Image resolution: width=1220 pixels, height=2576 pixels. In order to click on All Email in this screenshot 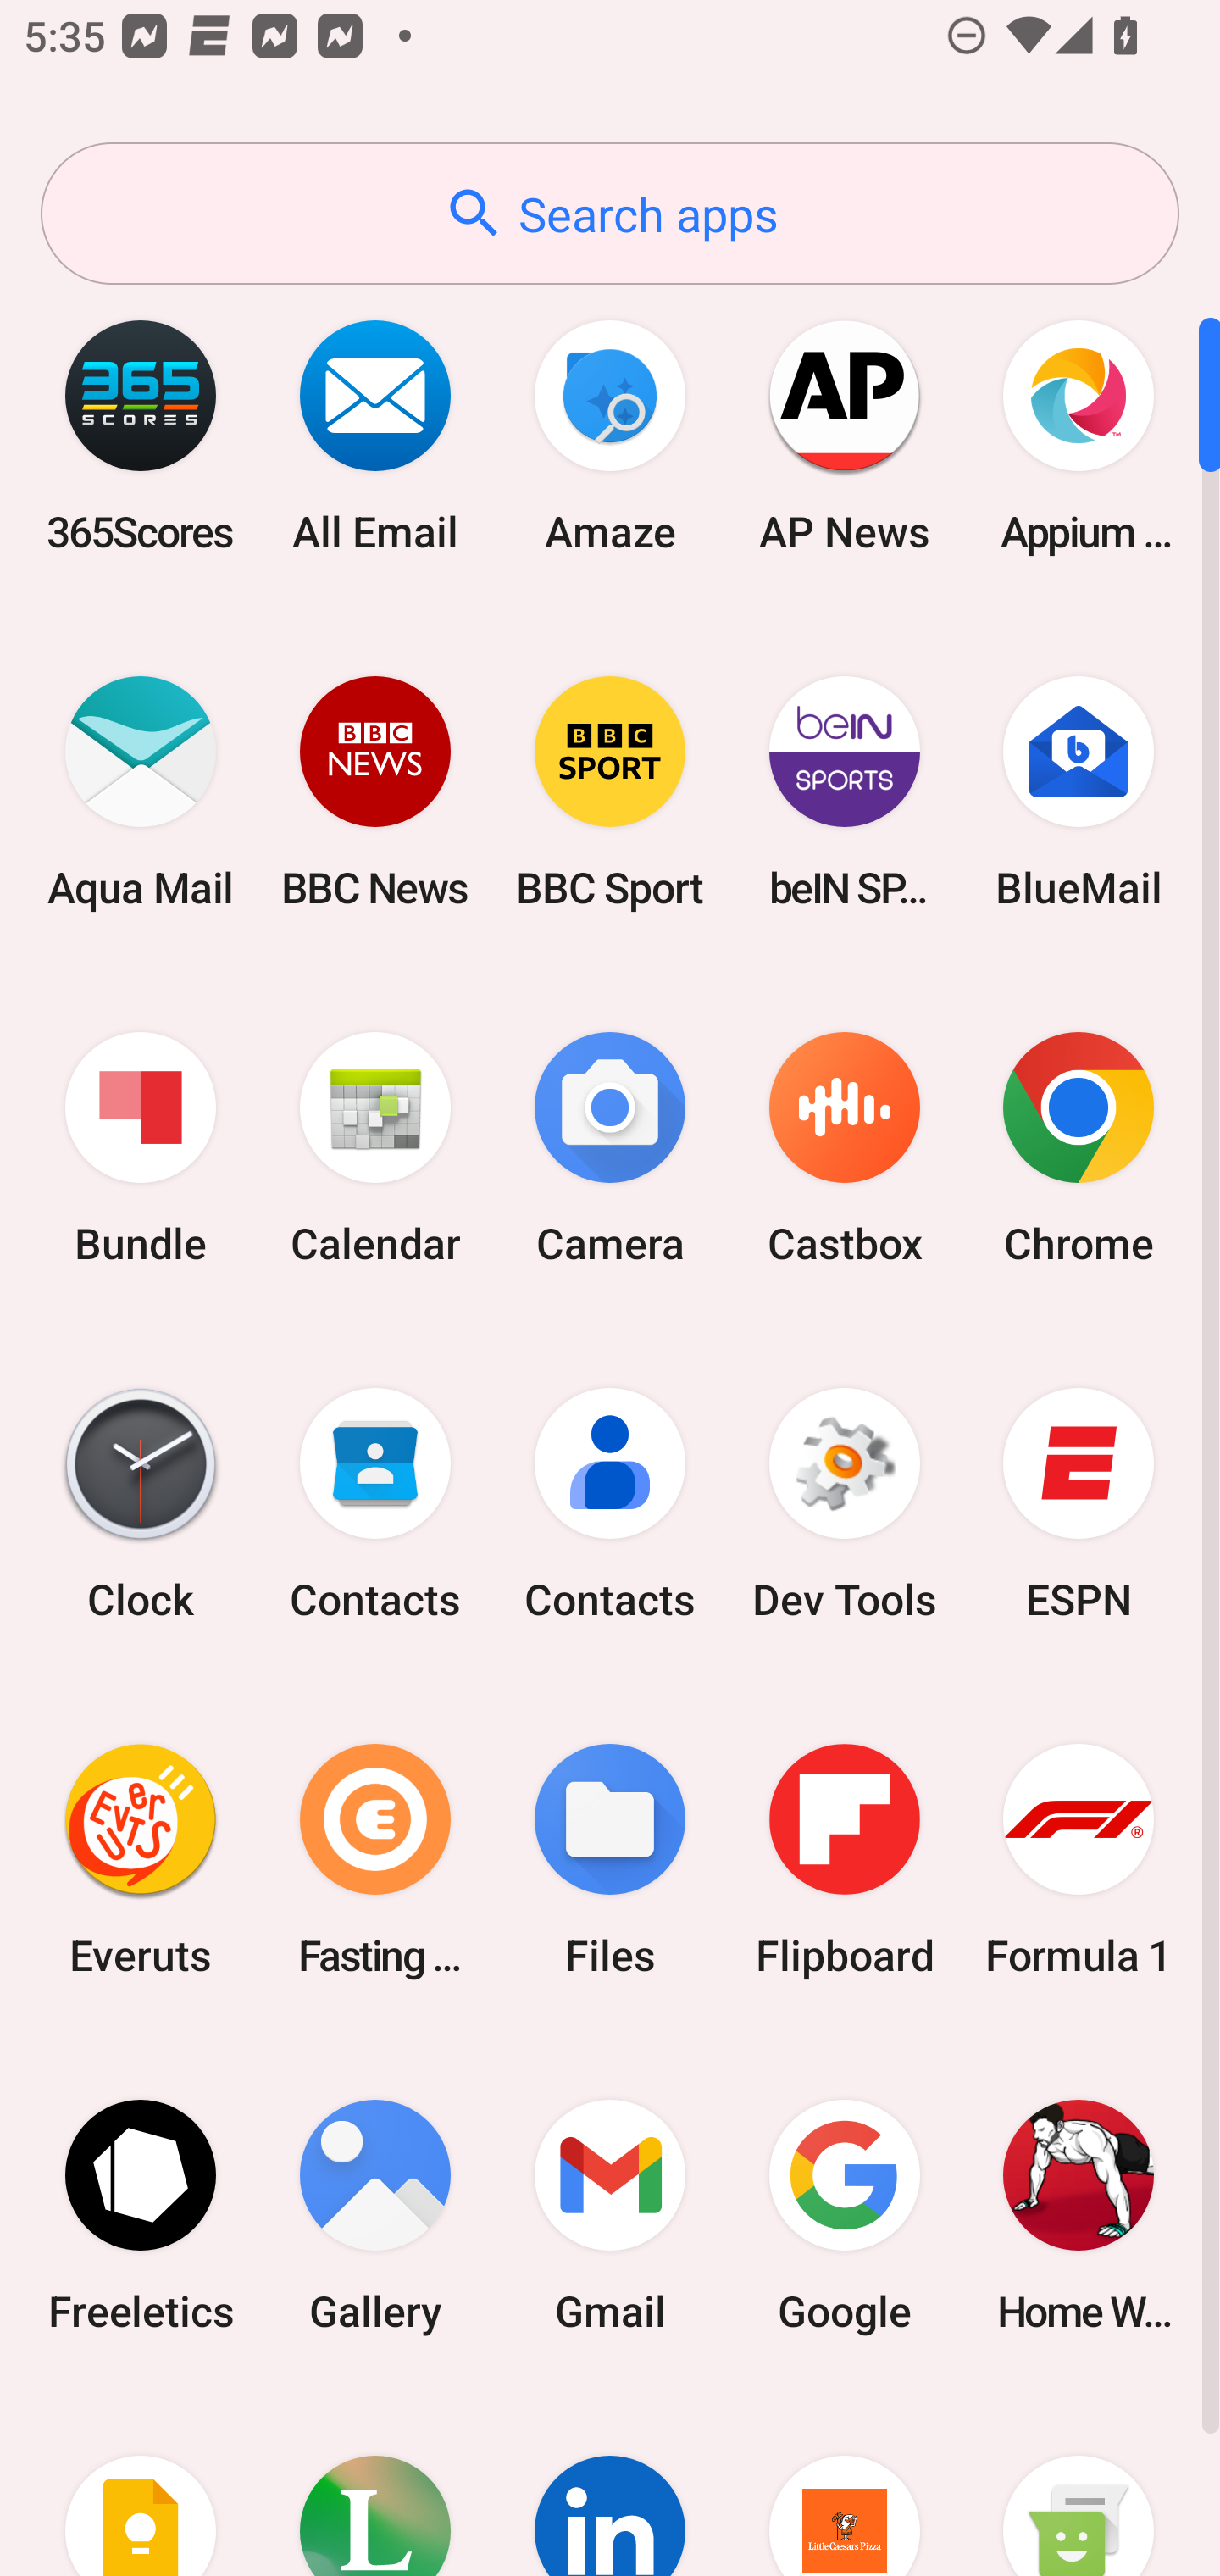, I will do `click(375, 436)`.